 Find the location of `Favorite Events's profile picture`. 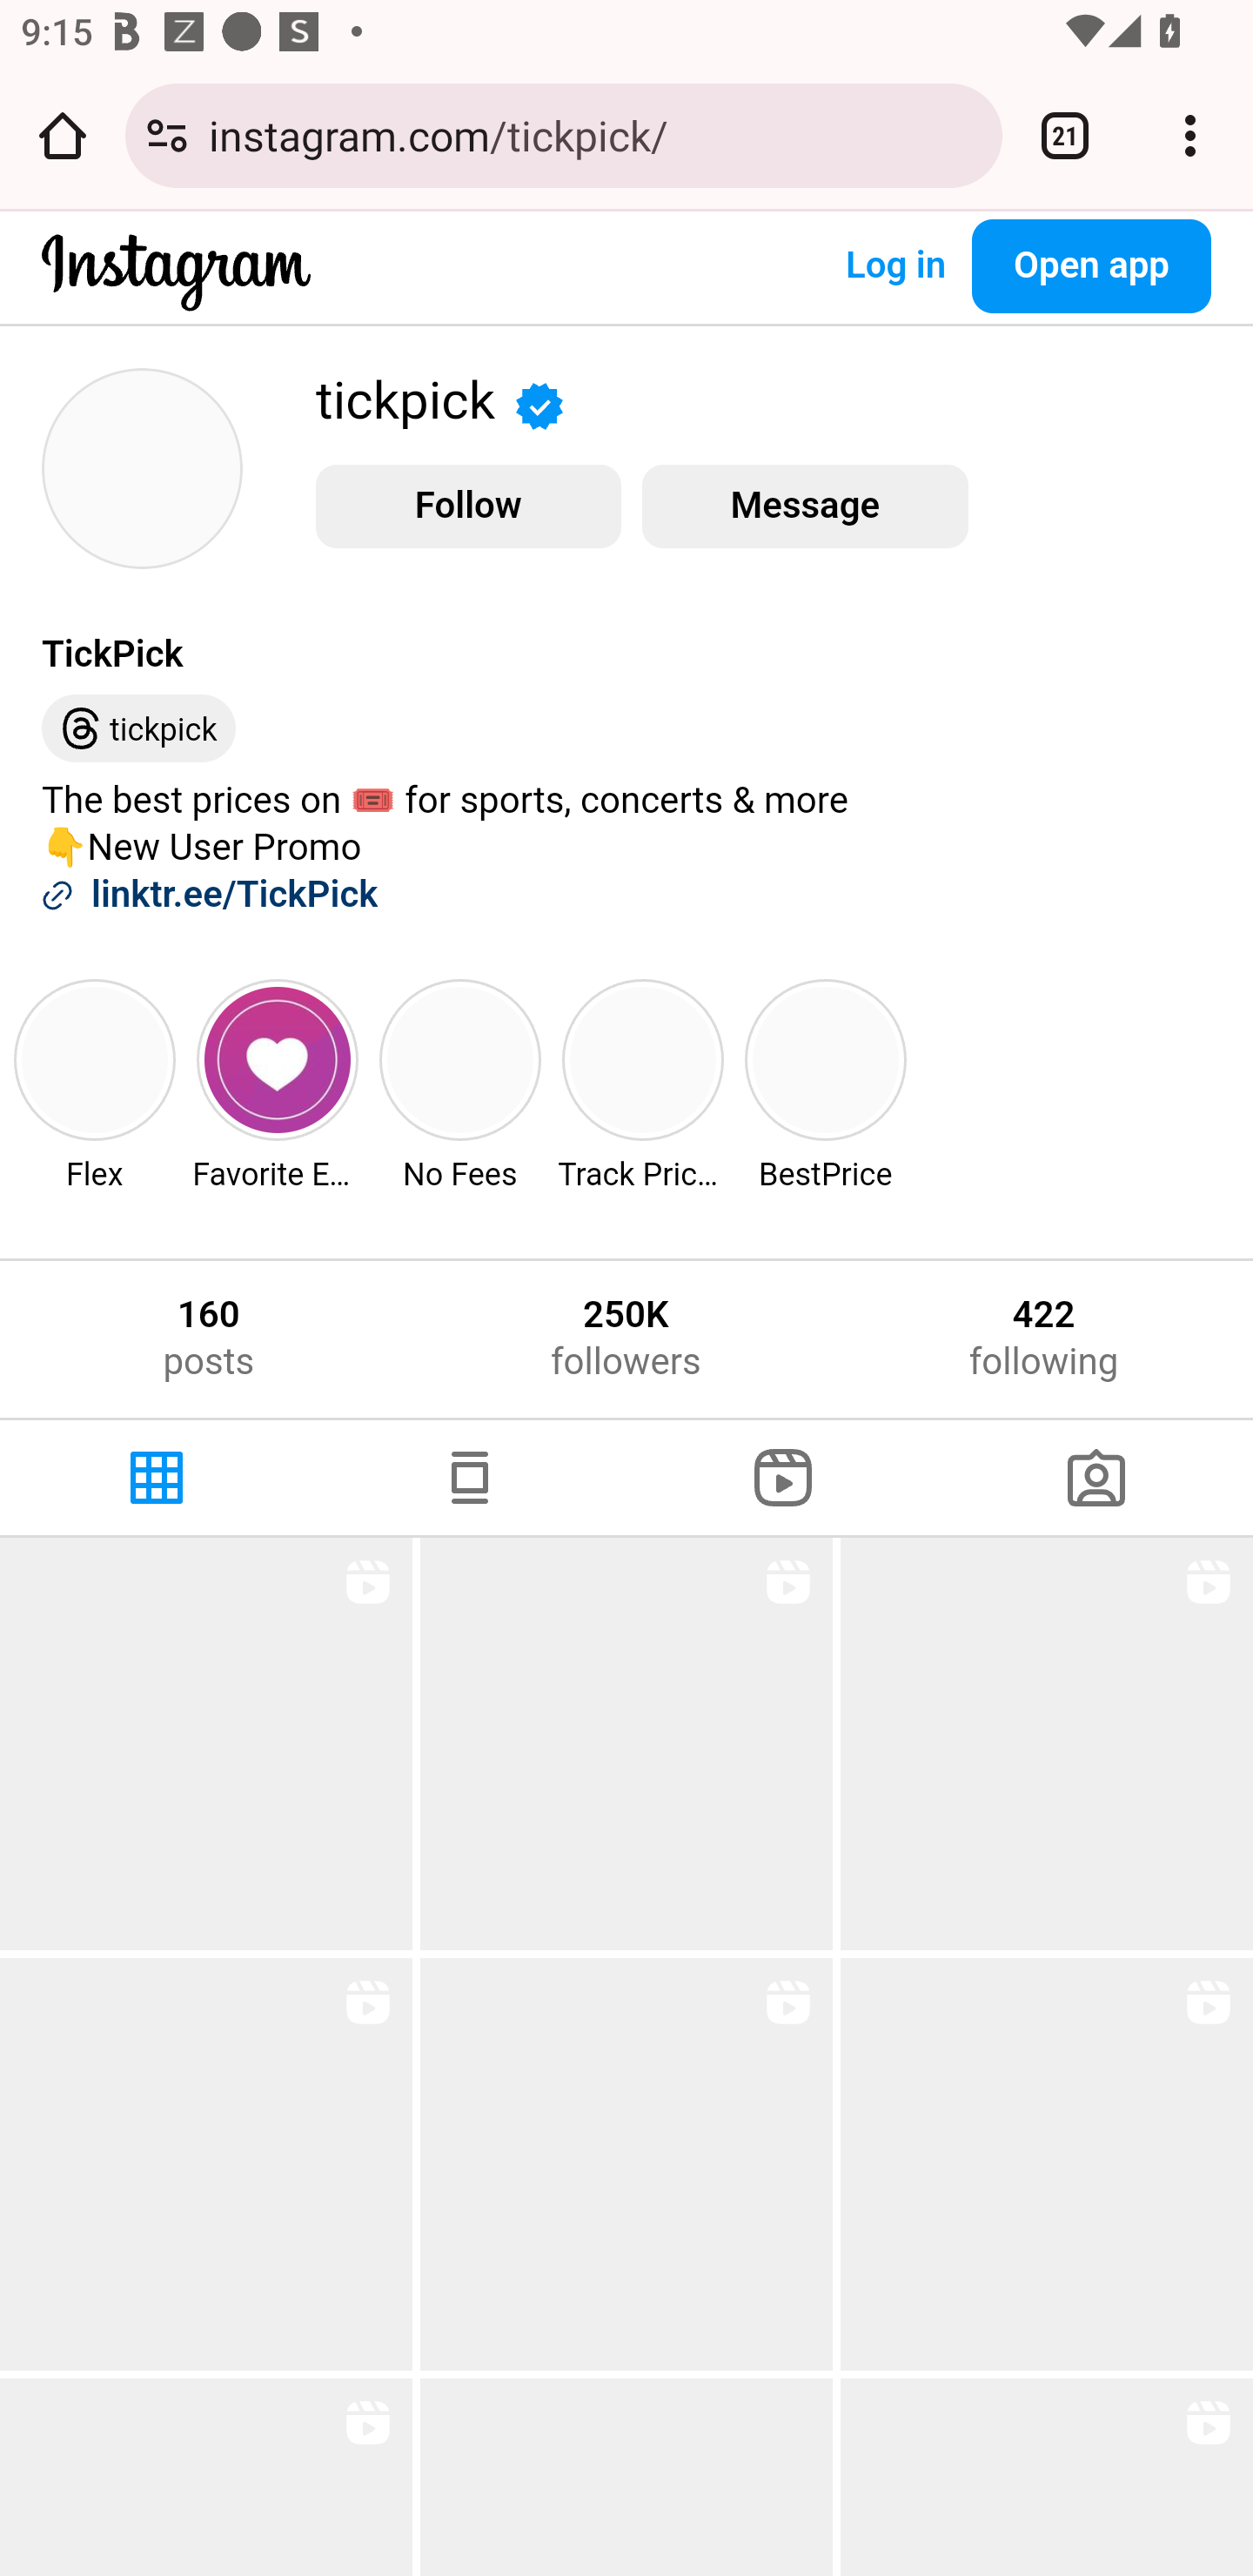

Favorite Events's profile picture is located at coordinates (277, 1060).